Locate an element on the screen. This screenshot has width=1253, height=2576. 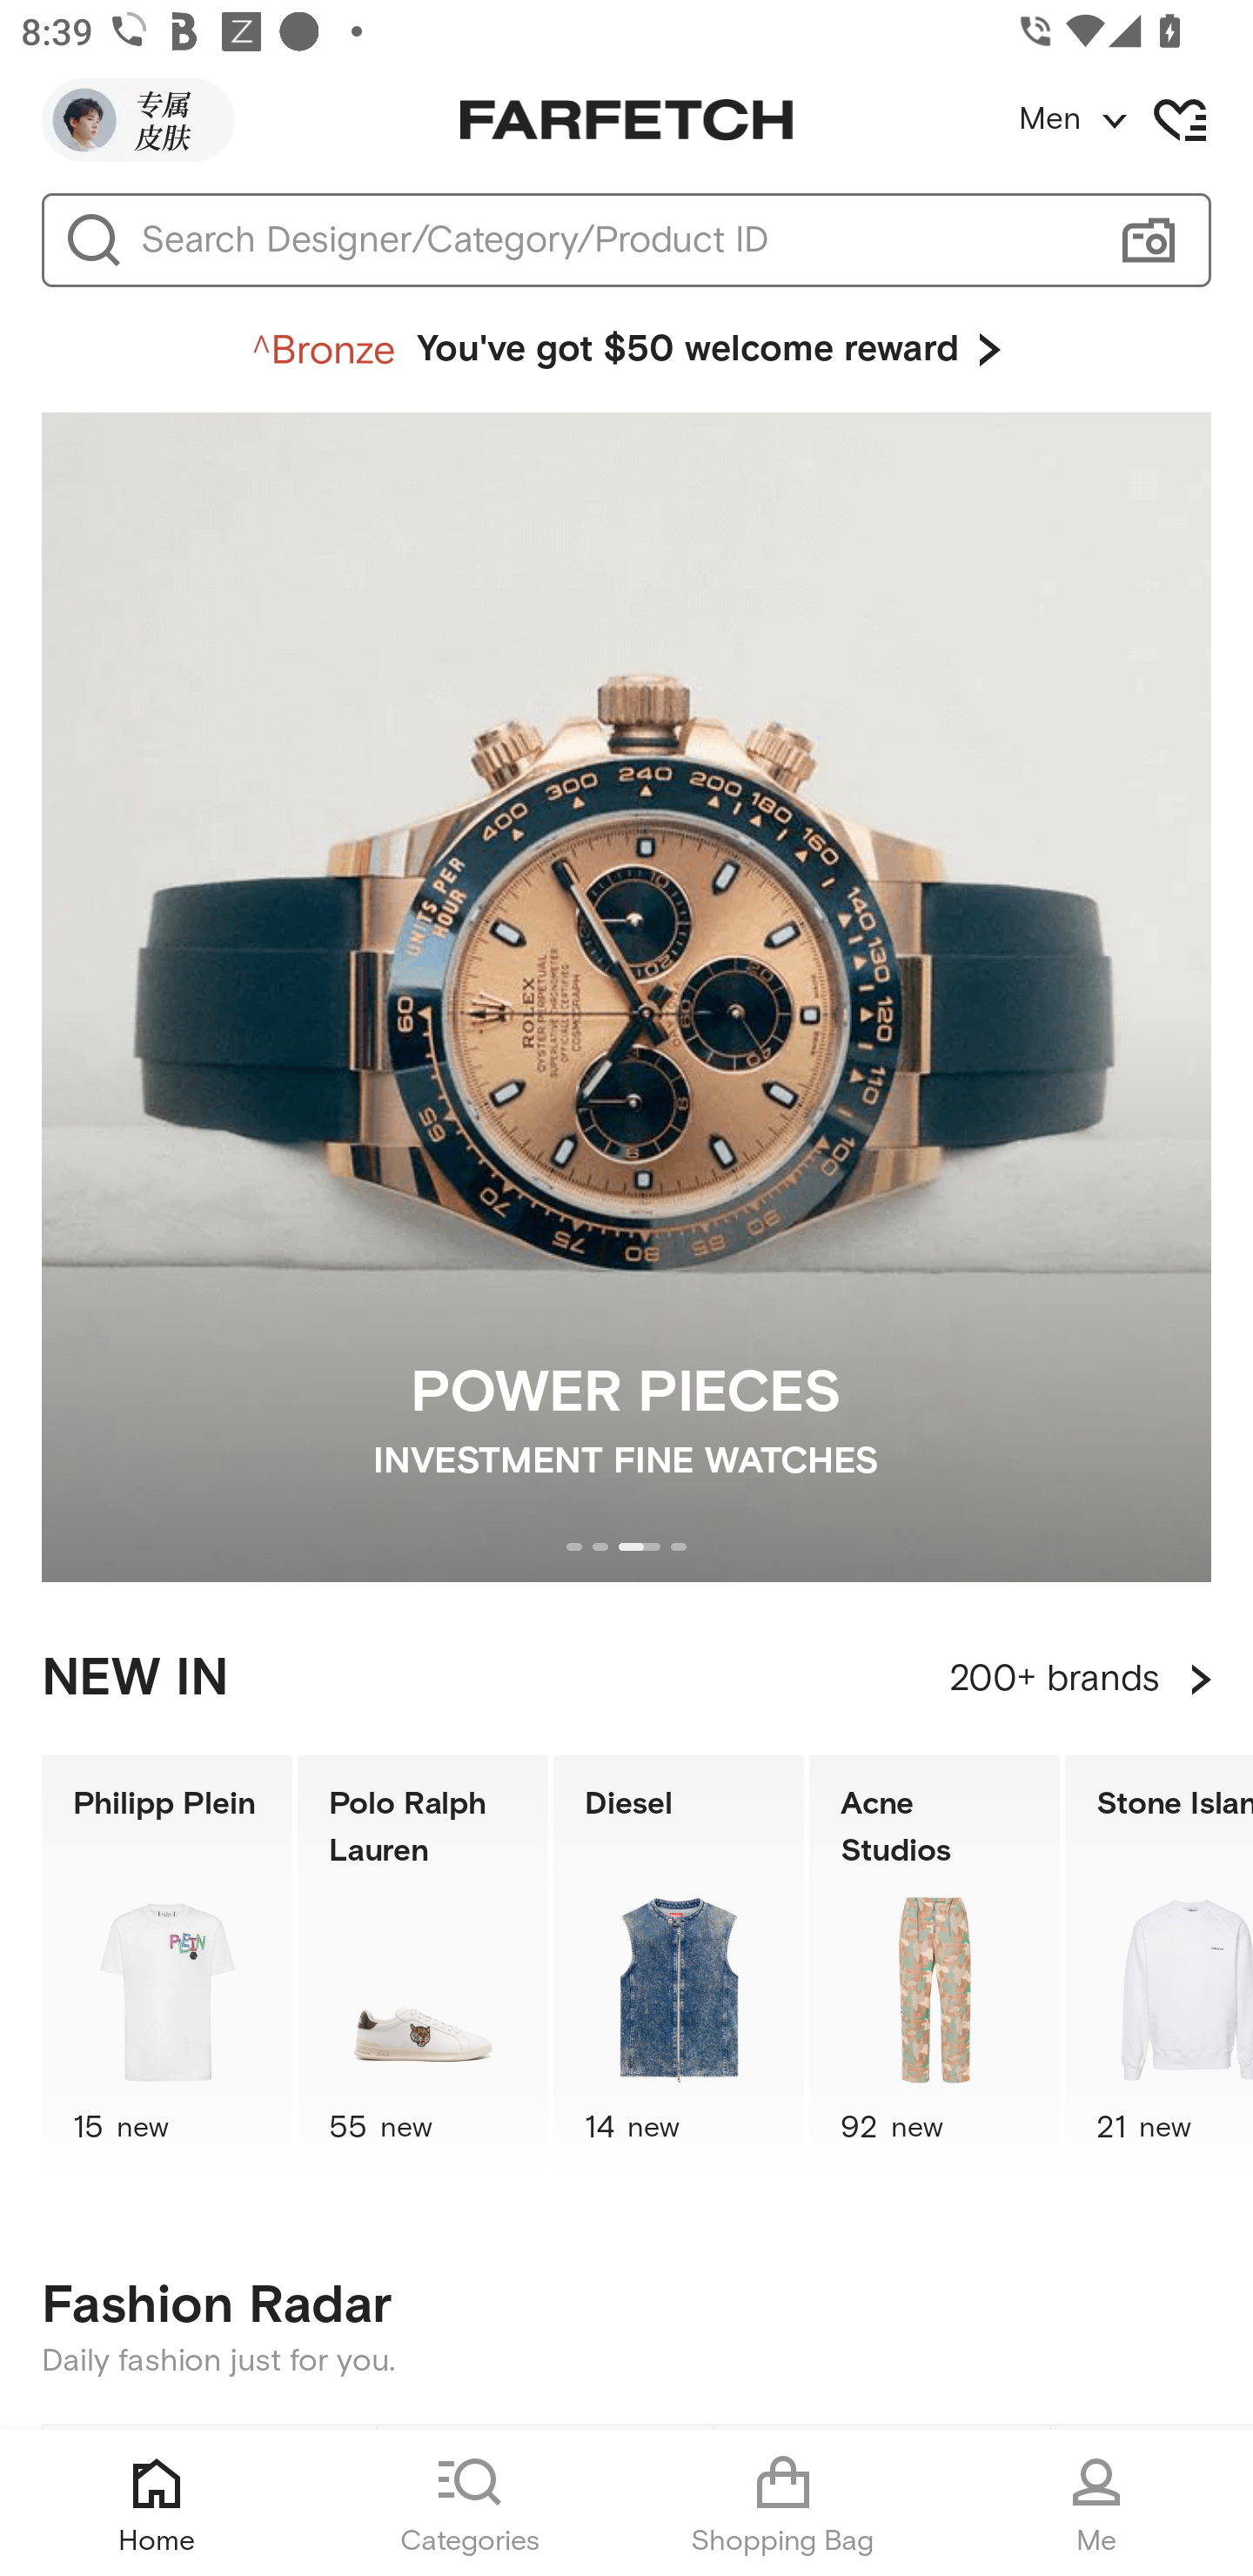
Shopping Bag is located at coordinates (783, 2503).